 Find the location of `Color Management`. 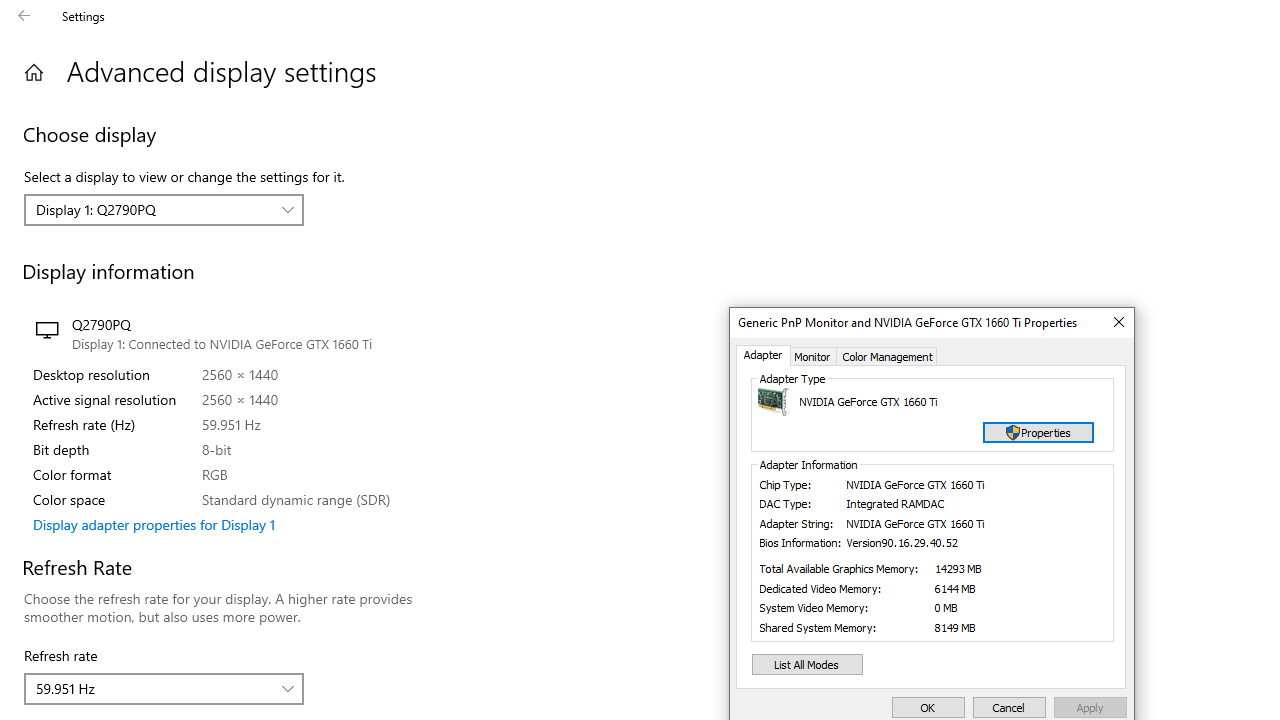

Color Management is located at coordinates (888, 356).